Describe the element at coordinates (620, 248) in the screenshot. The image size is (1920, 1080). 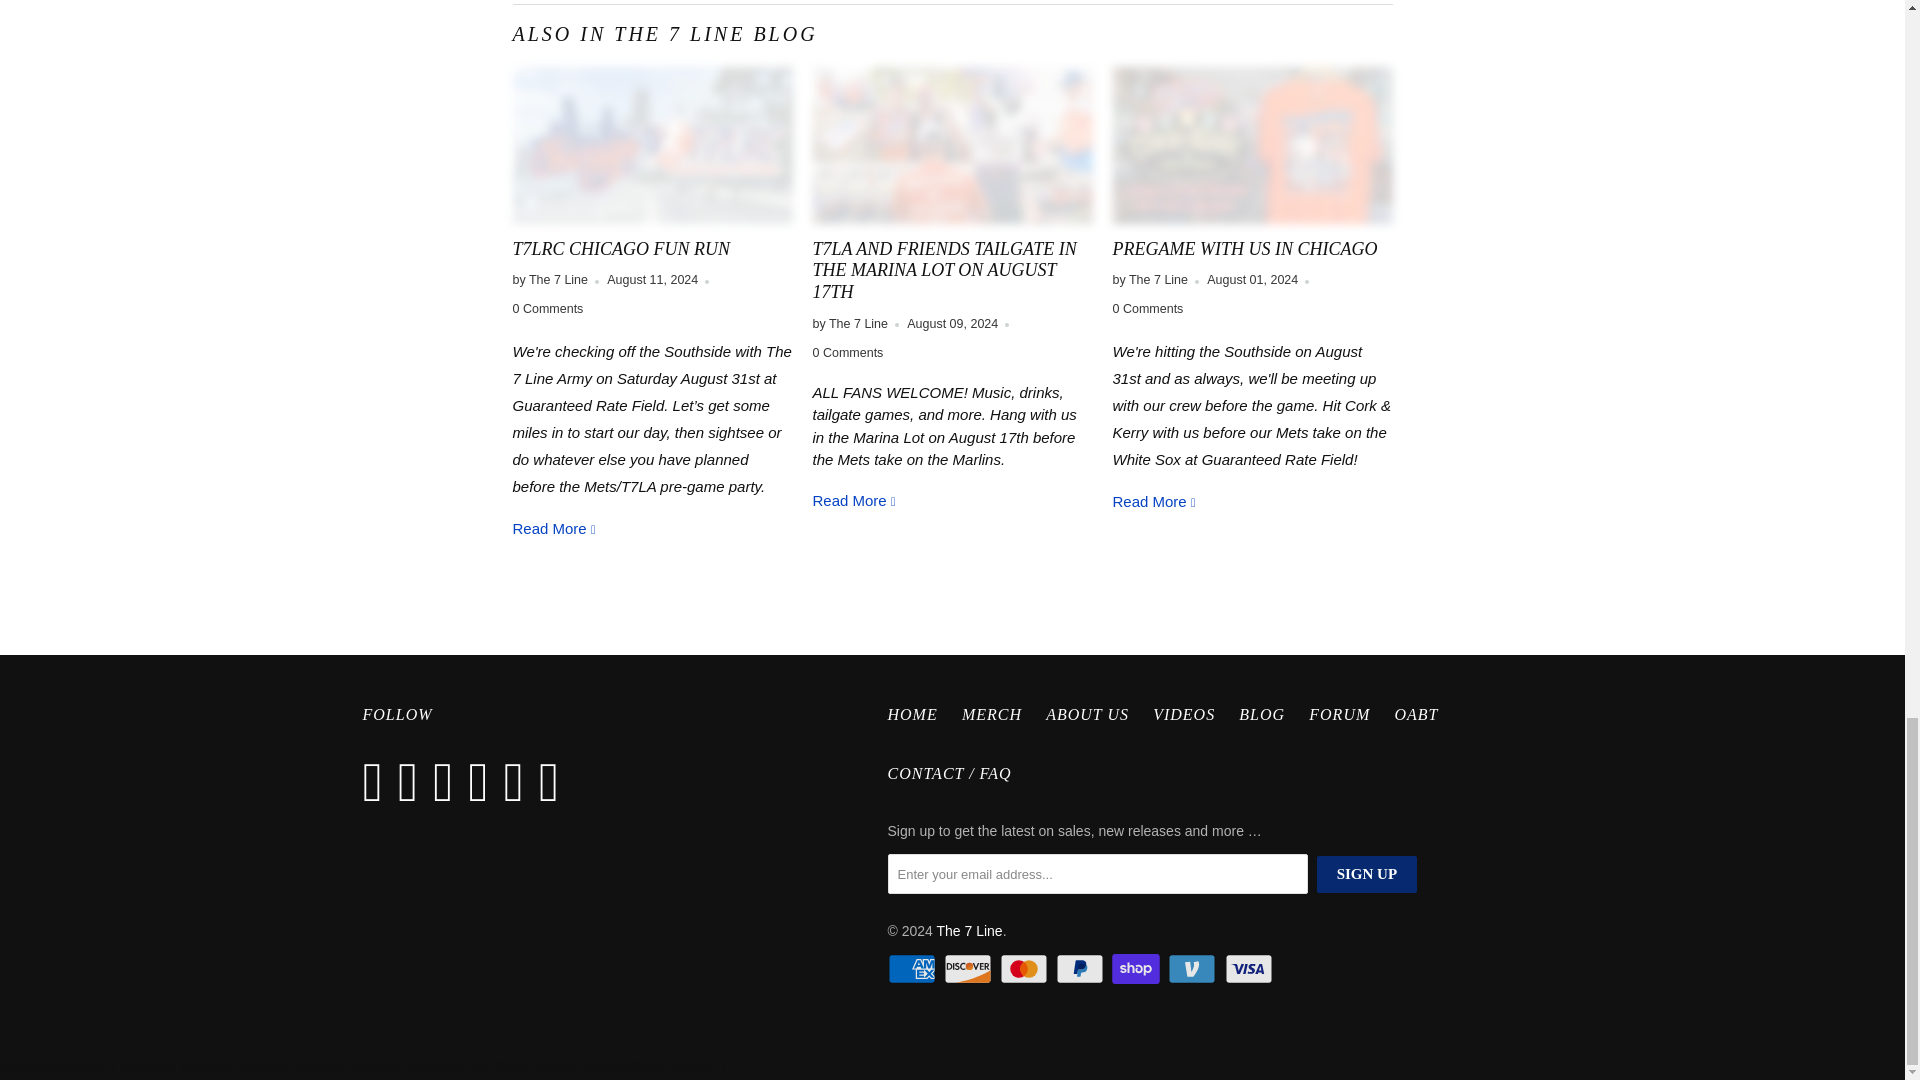
I see `T7LRC Chicago Fun Run` at that location.